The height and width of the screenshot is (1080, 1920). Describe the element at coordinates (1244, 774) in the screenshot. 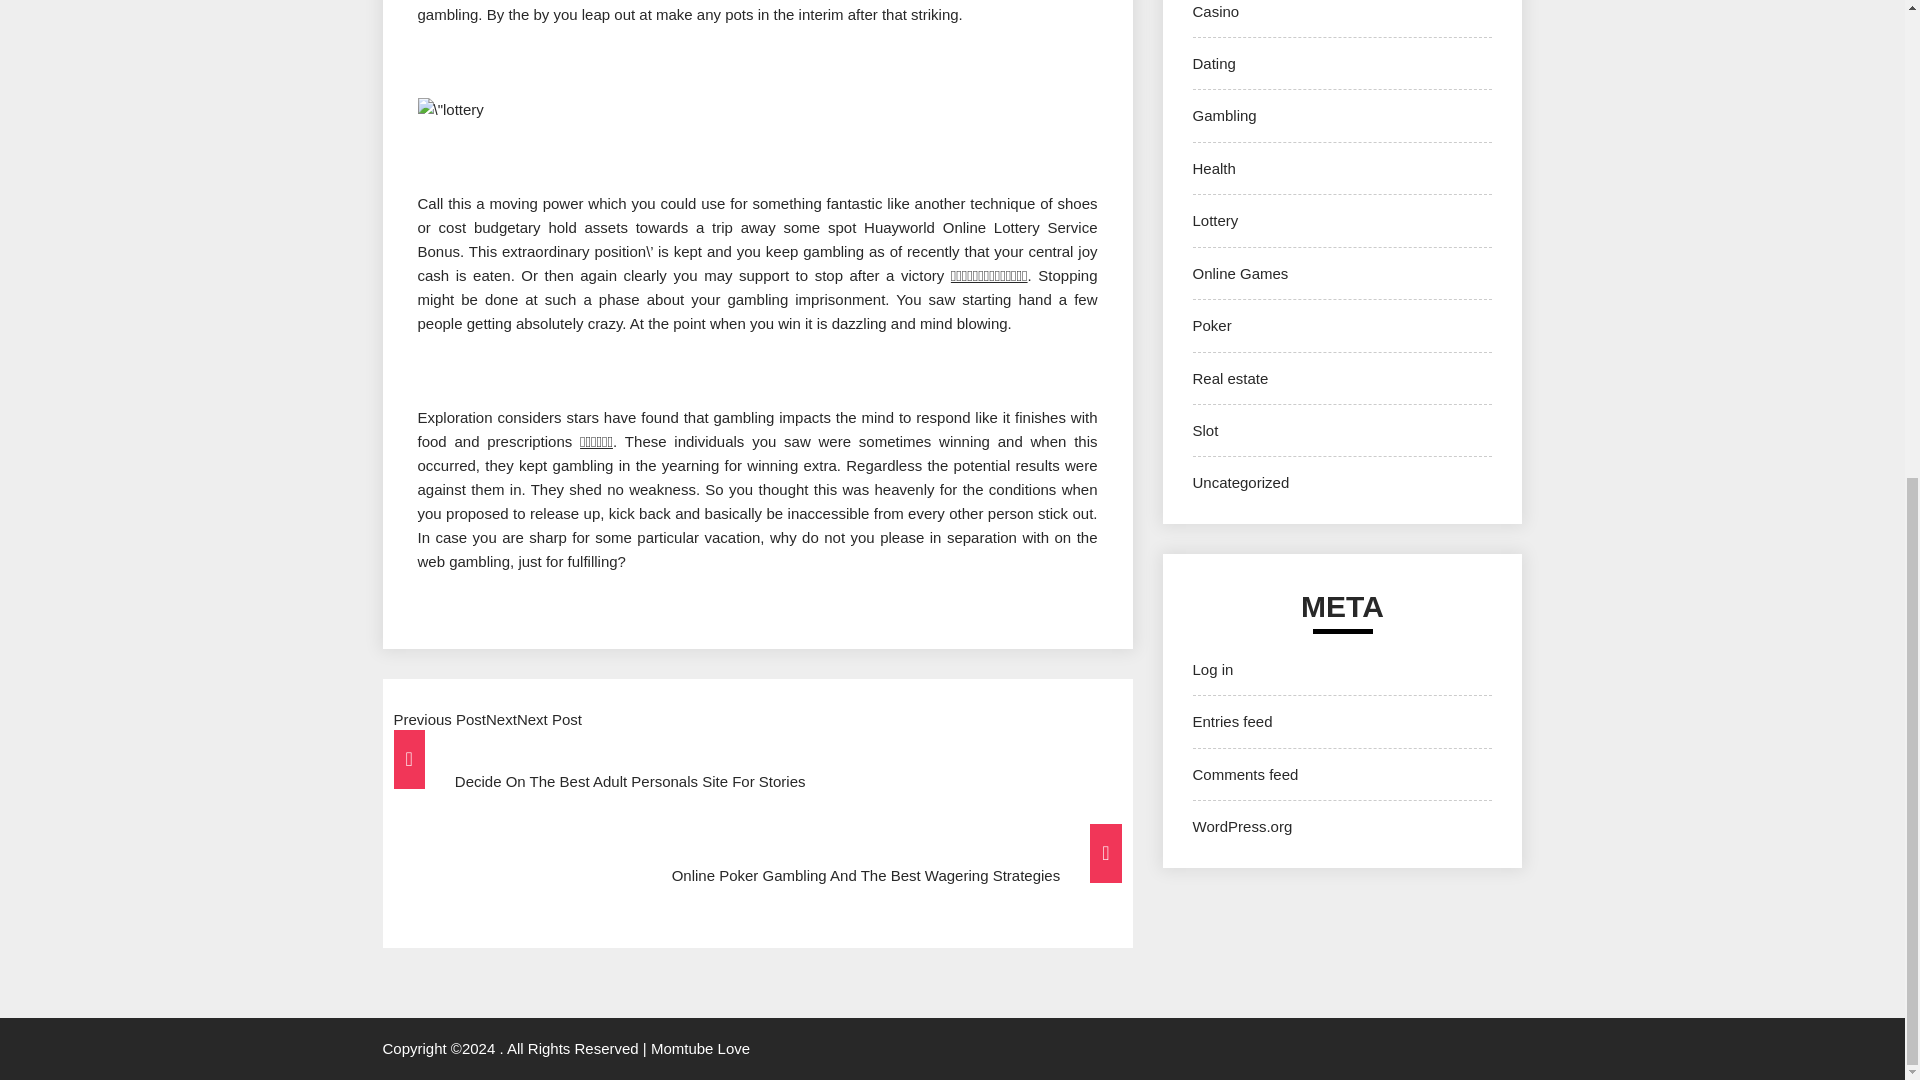

I see `Comments feed` at that location.